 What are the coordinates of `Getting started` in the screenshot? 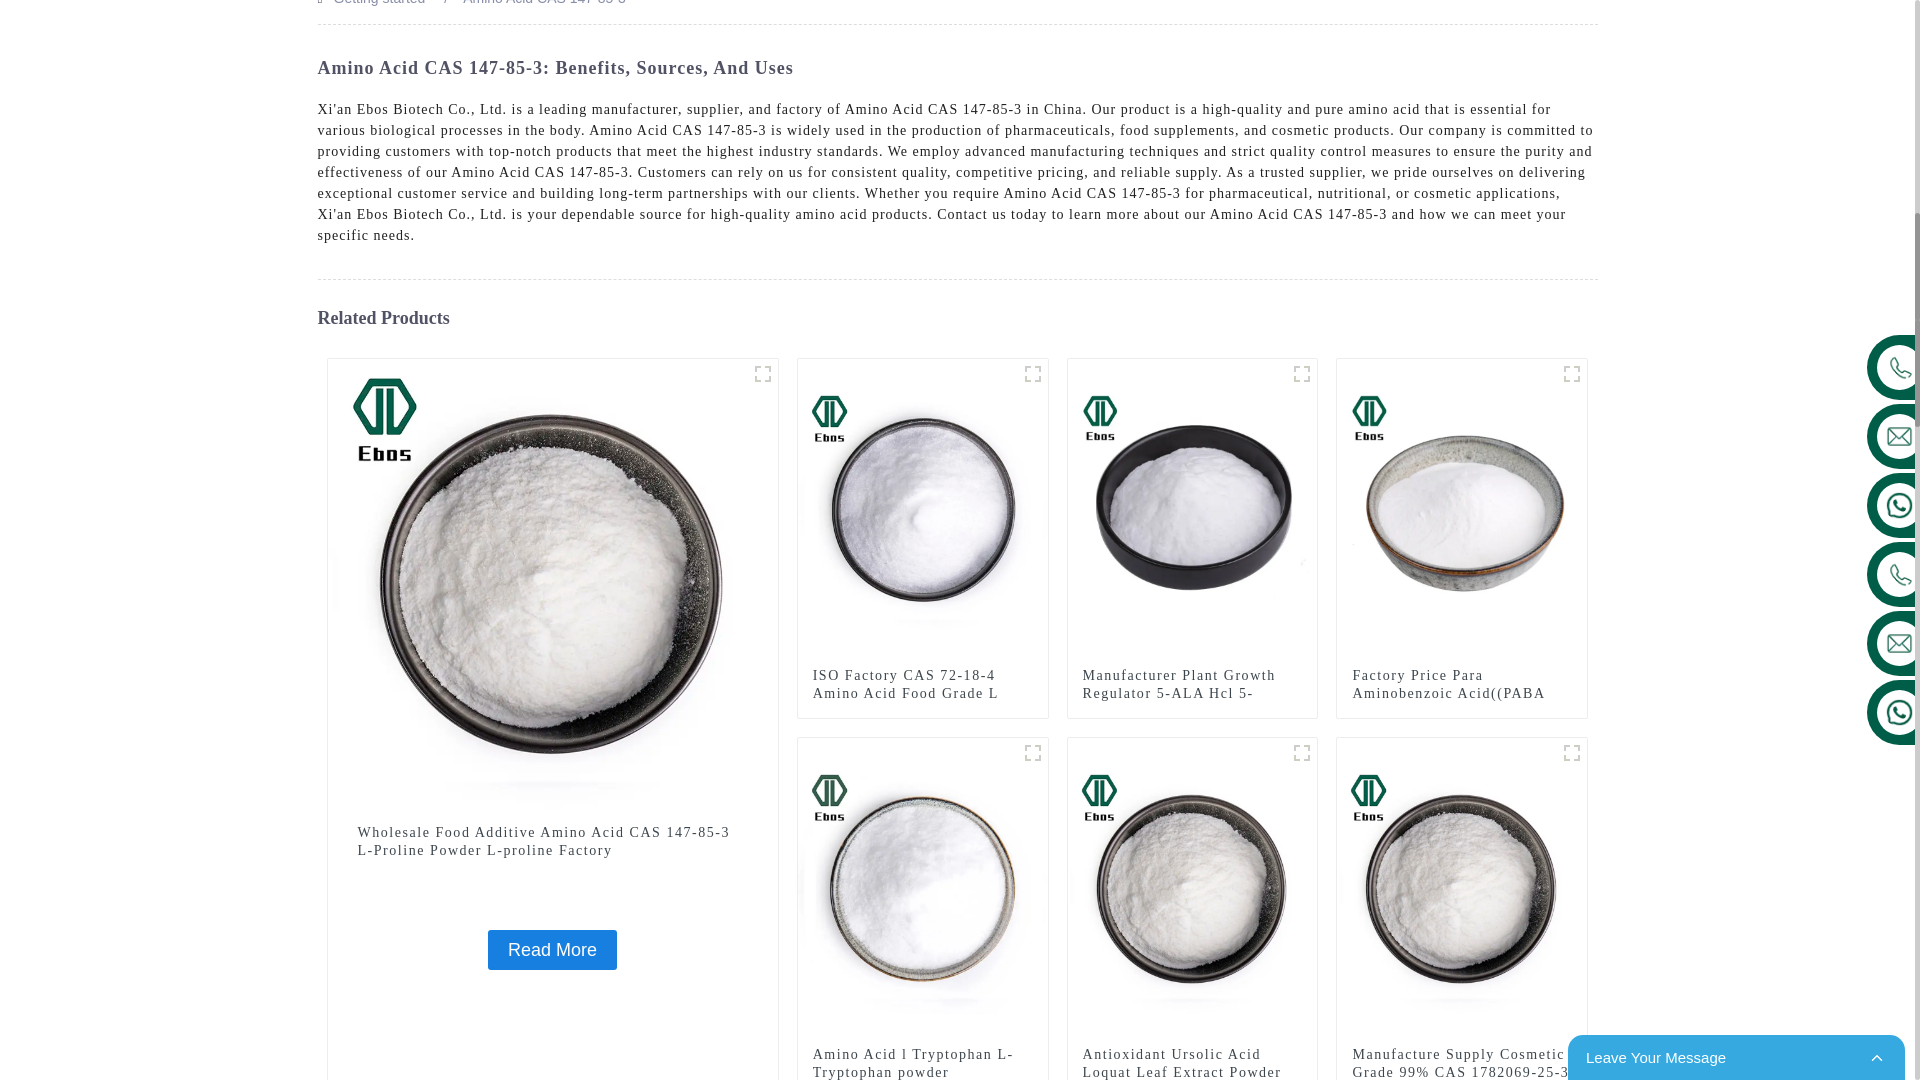 It's located at (380, 3).